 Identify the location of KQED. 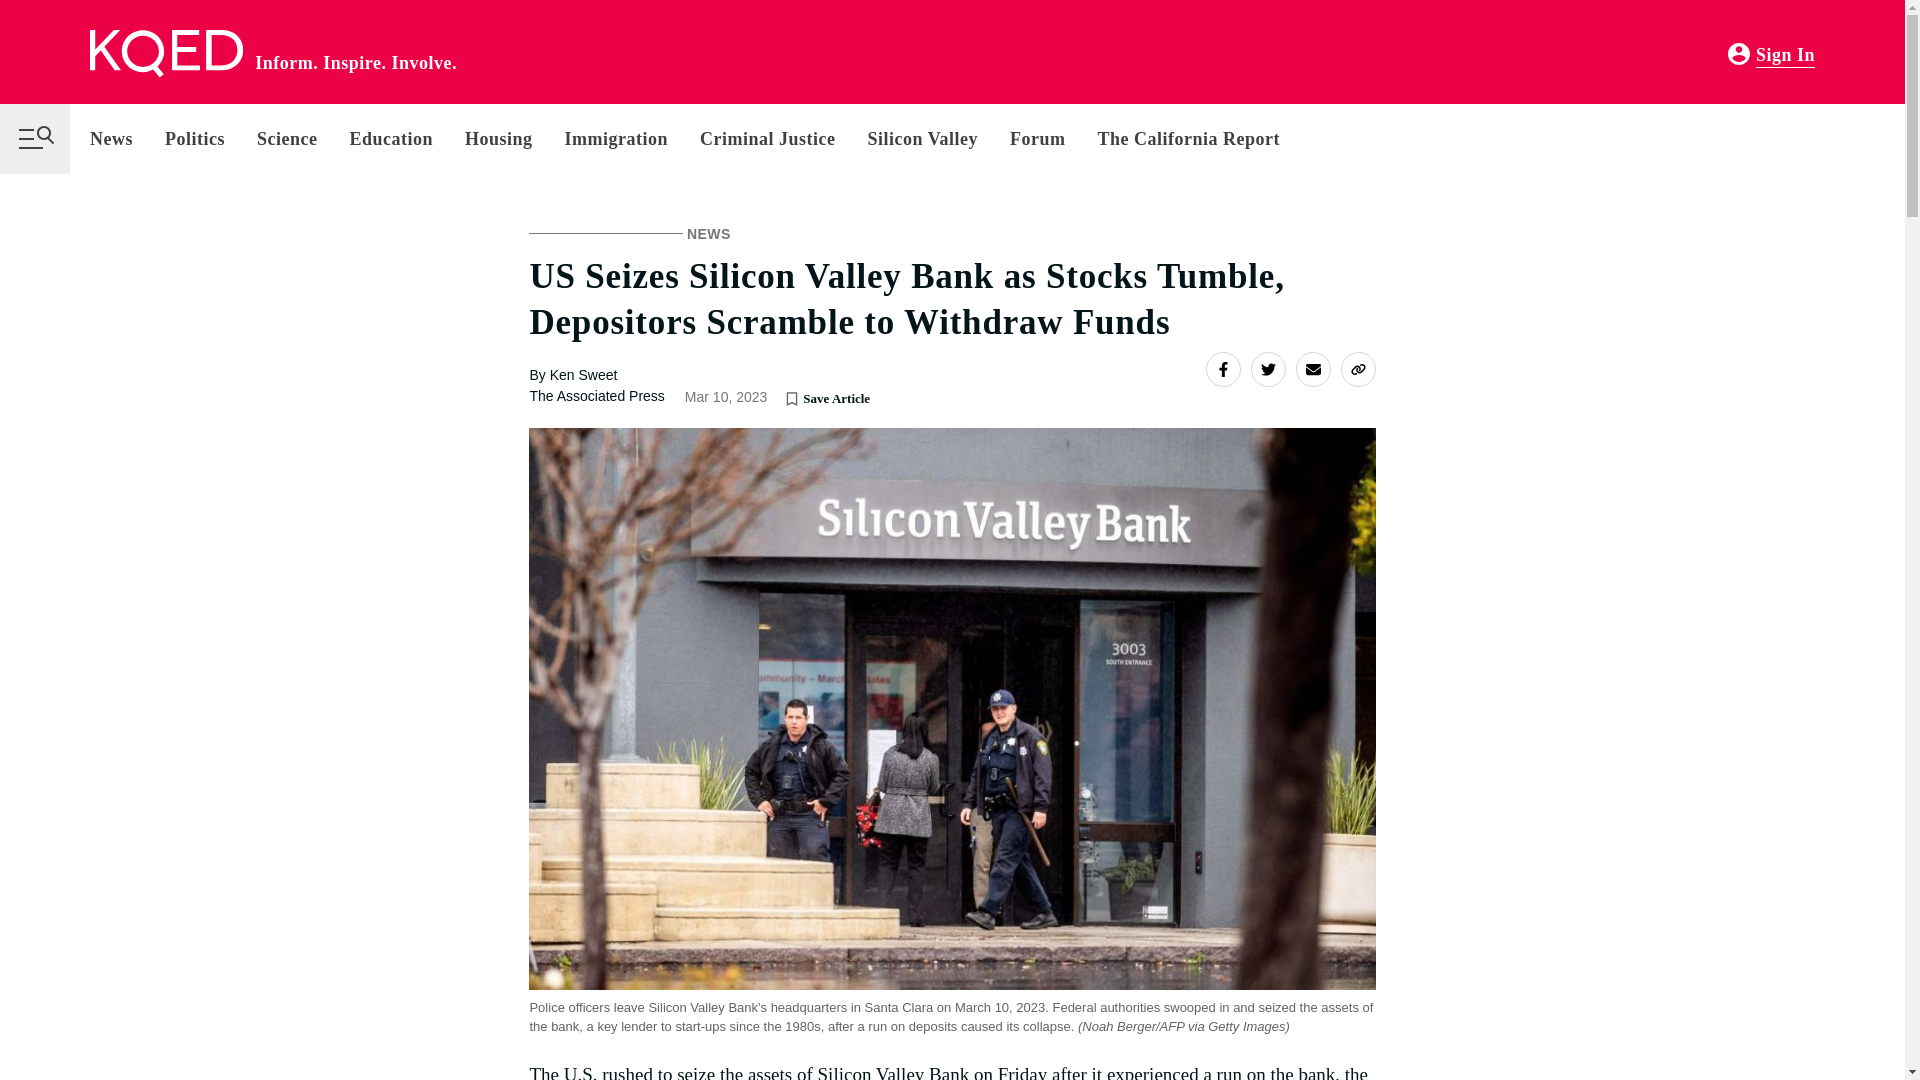
(166, 54).